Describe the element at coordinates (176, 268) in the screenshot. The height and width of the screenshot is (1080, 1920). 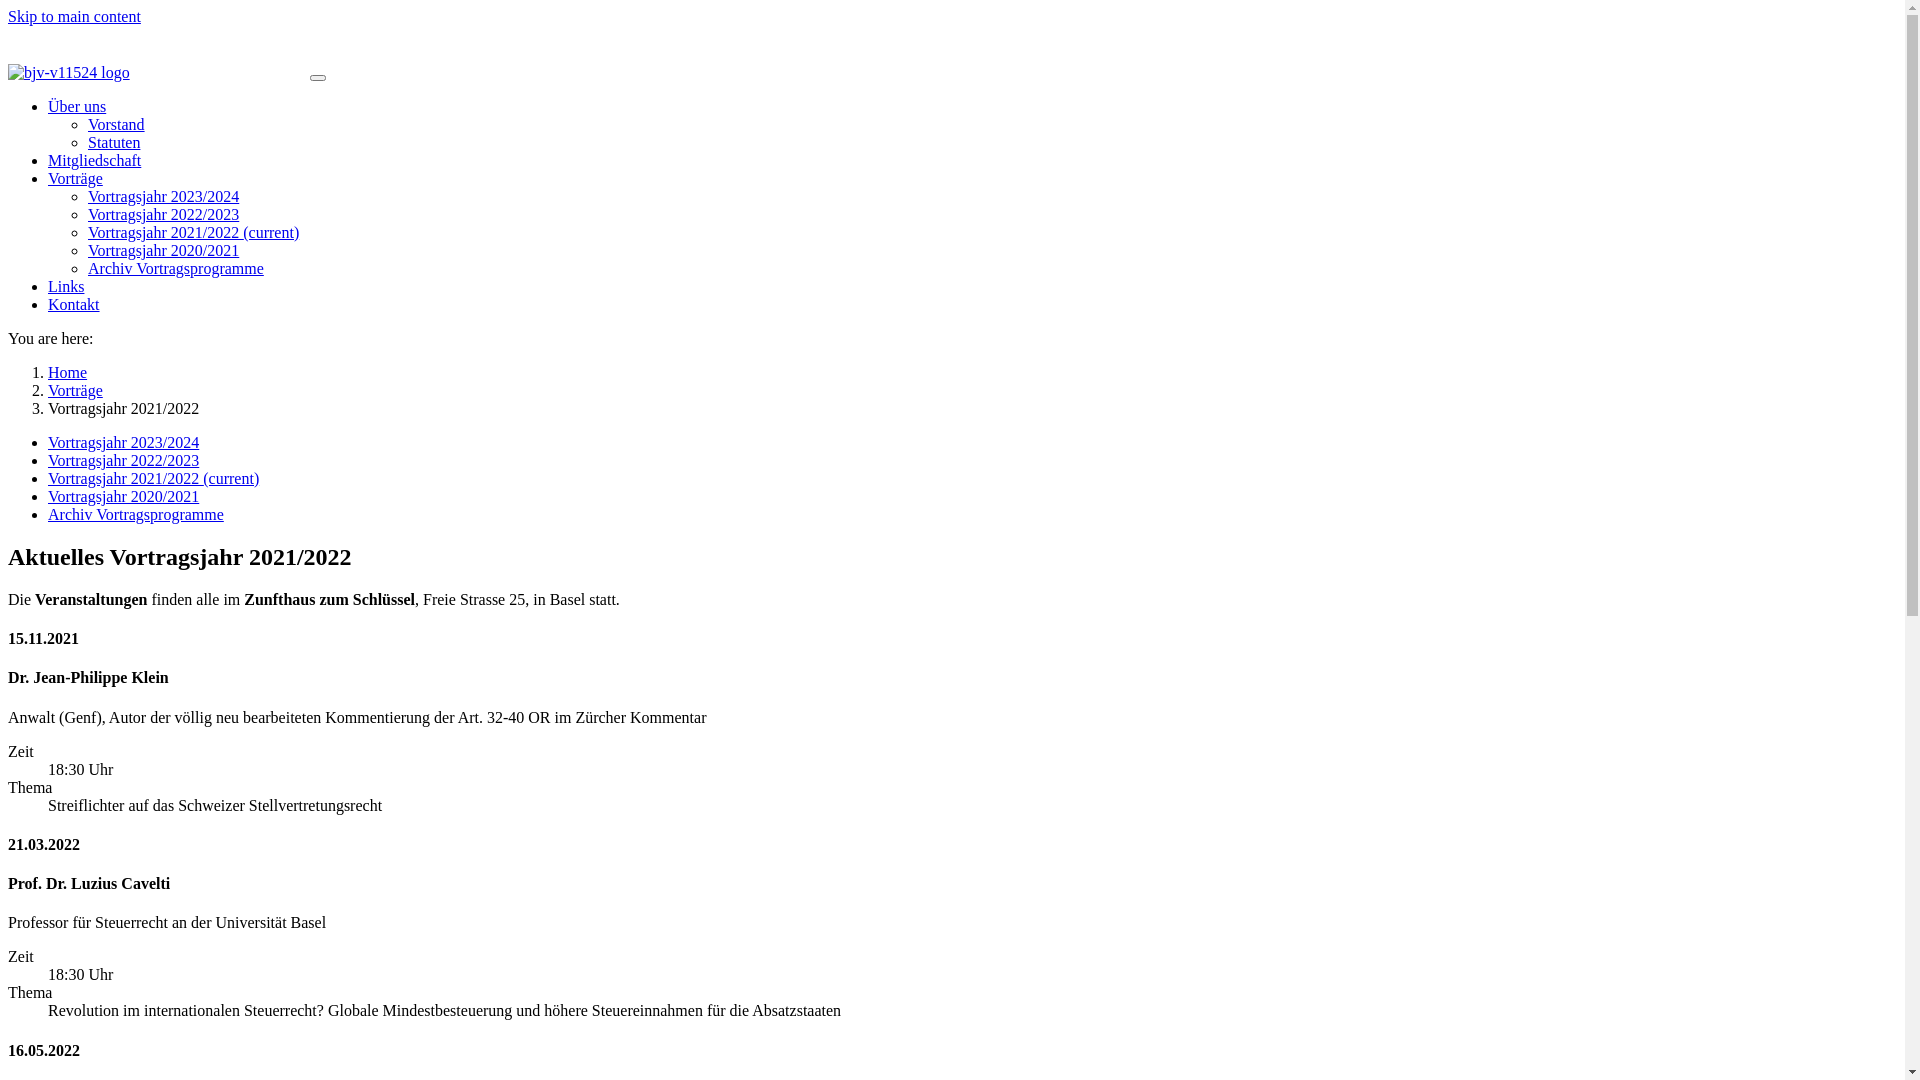
I see `Archiv Vortragsprogramme` at that location.